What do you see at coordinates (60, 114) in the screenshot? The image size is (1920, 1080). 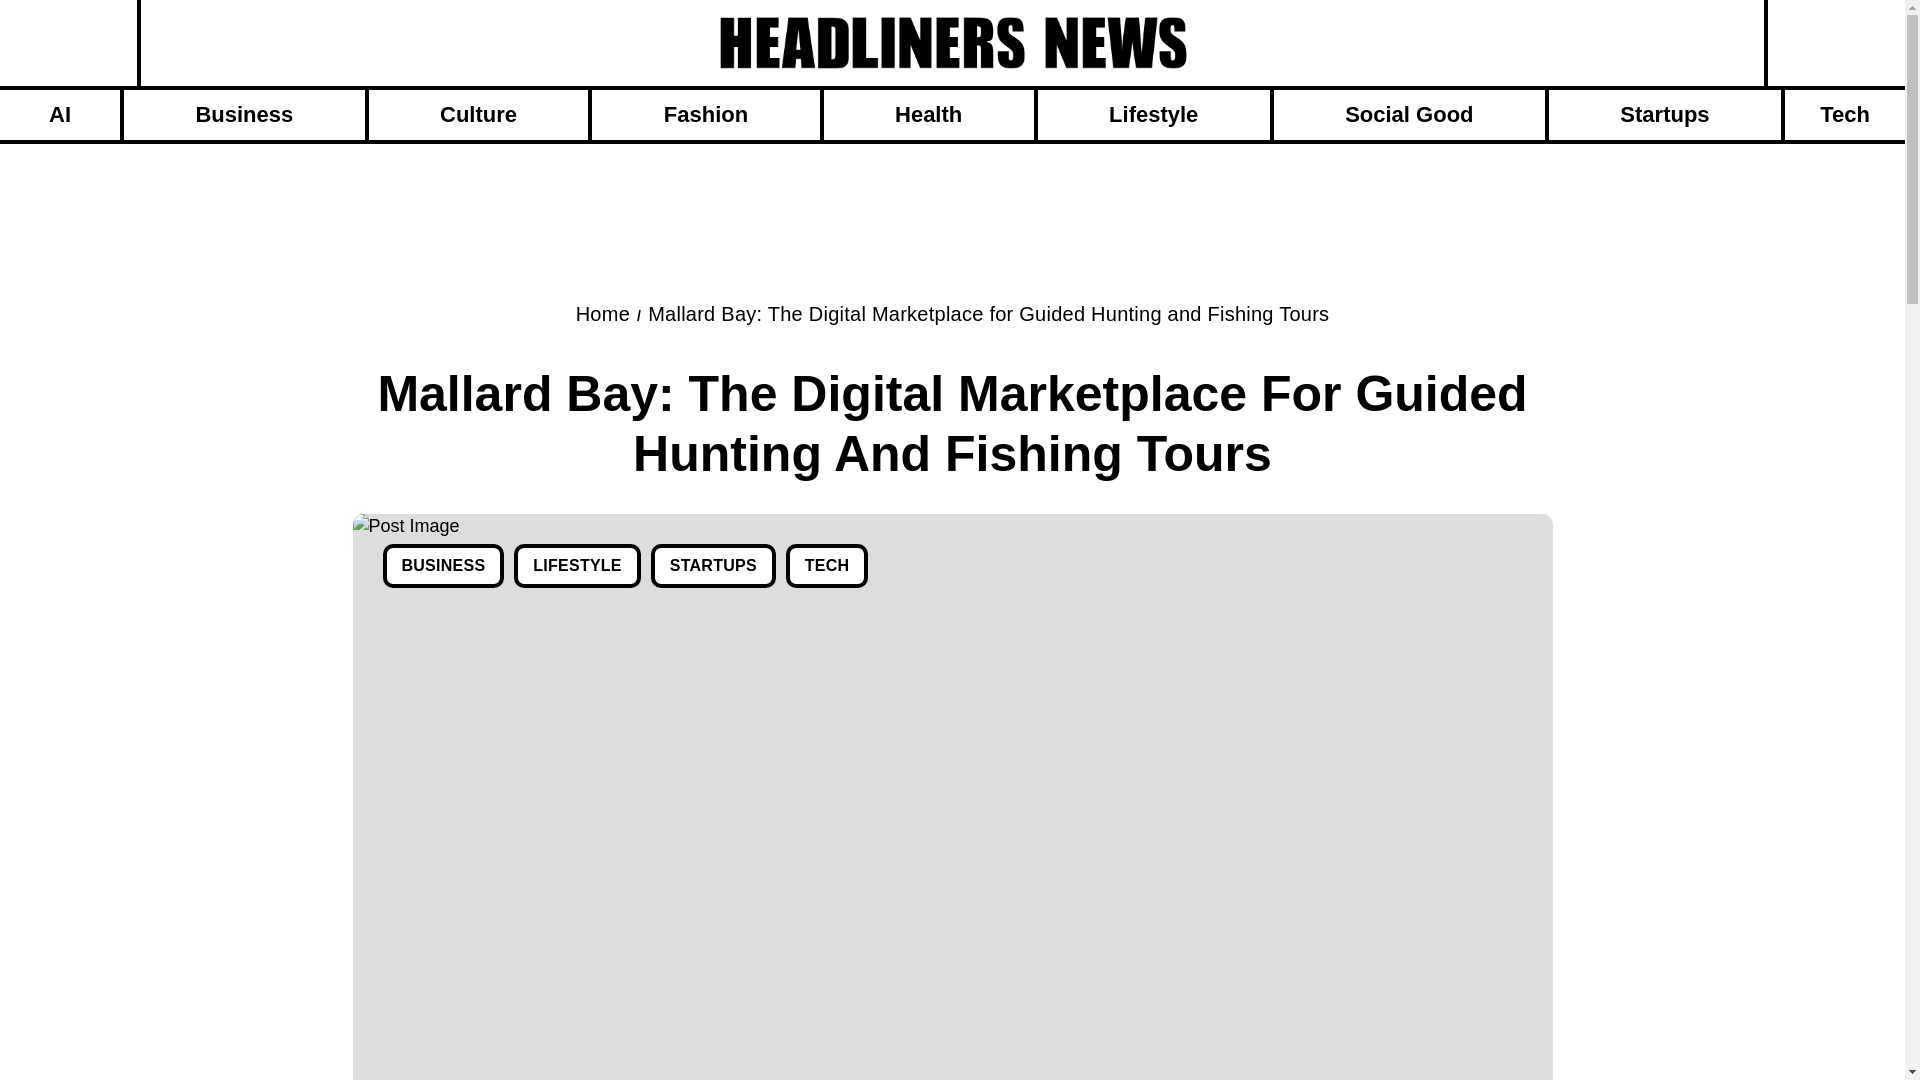 I see `AI` at bounding box center [60, 114].